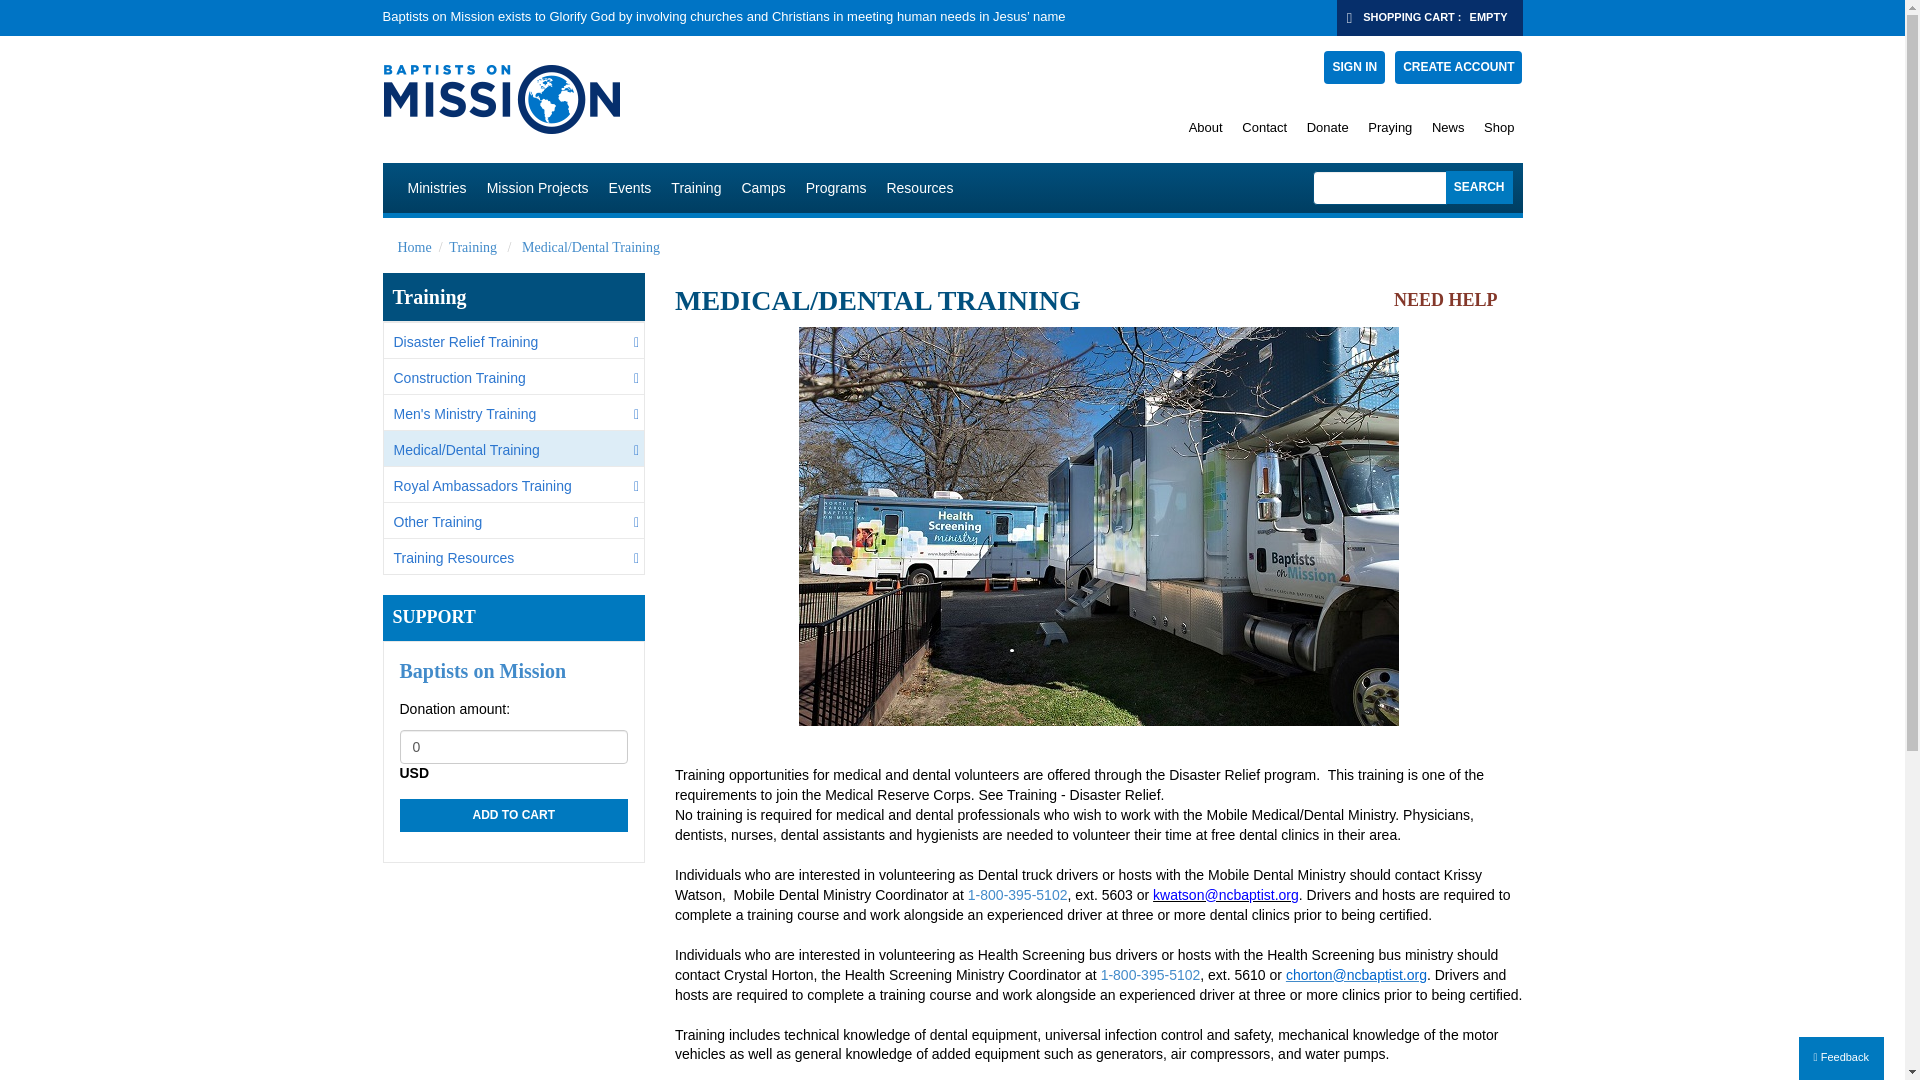 Image resolution: width=1920 pixels, height=1080 pixels. What do you see at coordinates (630, 188) in the screenshot?
I see `Events` at bounding box center [630, 188].